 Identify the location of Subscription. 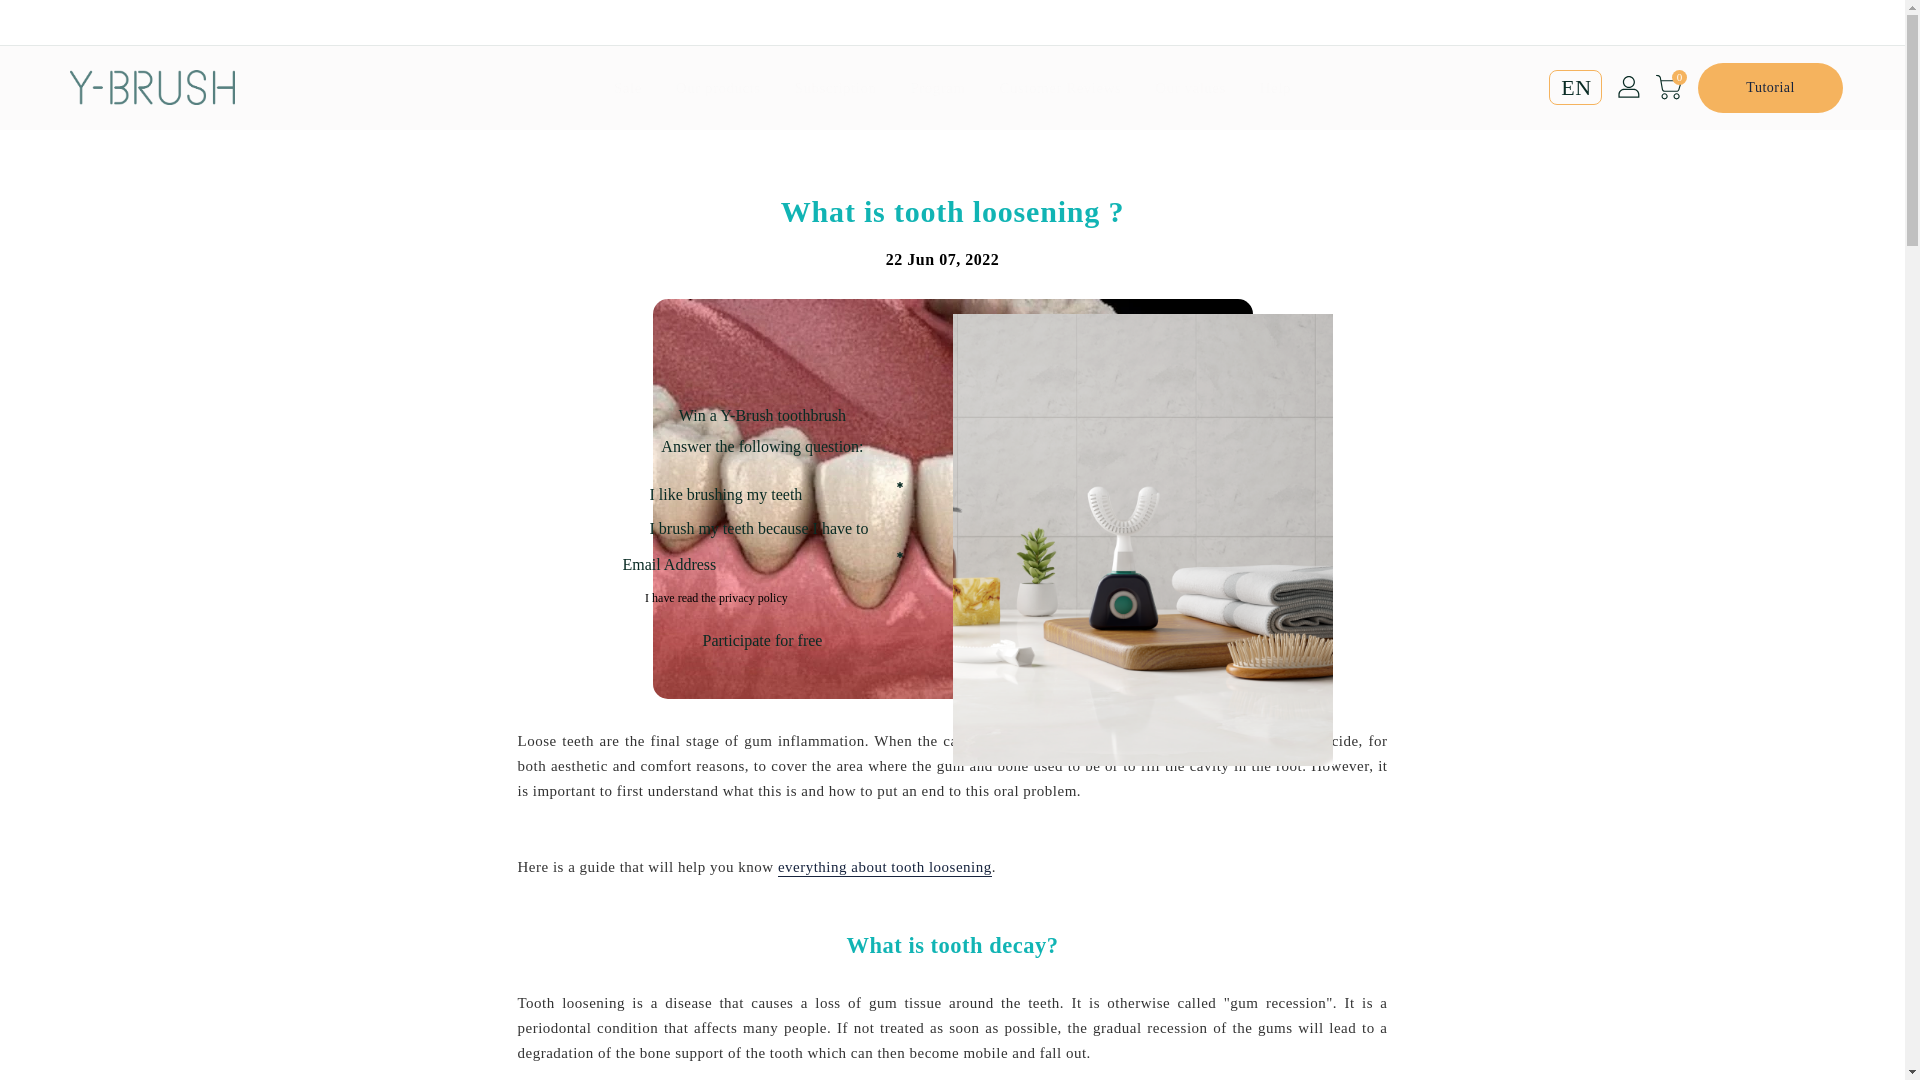
(836, 88).